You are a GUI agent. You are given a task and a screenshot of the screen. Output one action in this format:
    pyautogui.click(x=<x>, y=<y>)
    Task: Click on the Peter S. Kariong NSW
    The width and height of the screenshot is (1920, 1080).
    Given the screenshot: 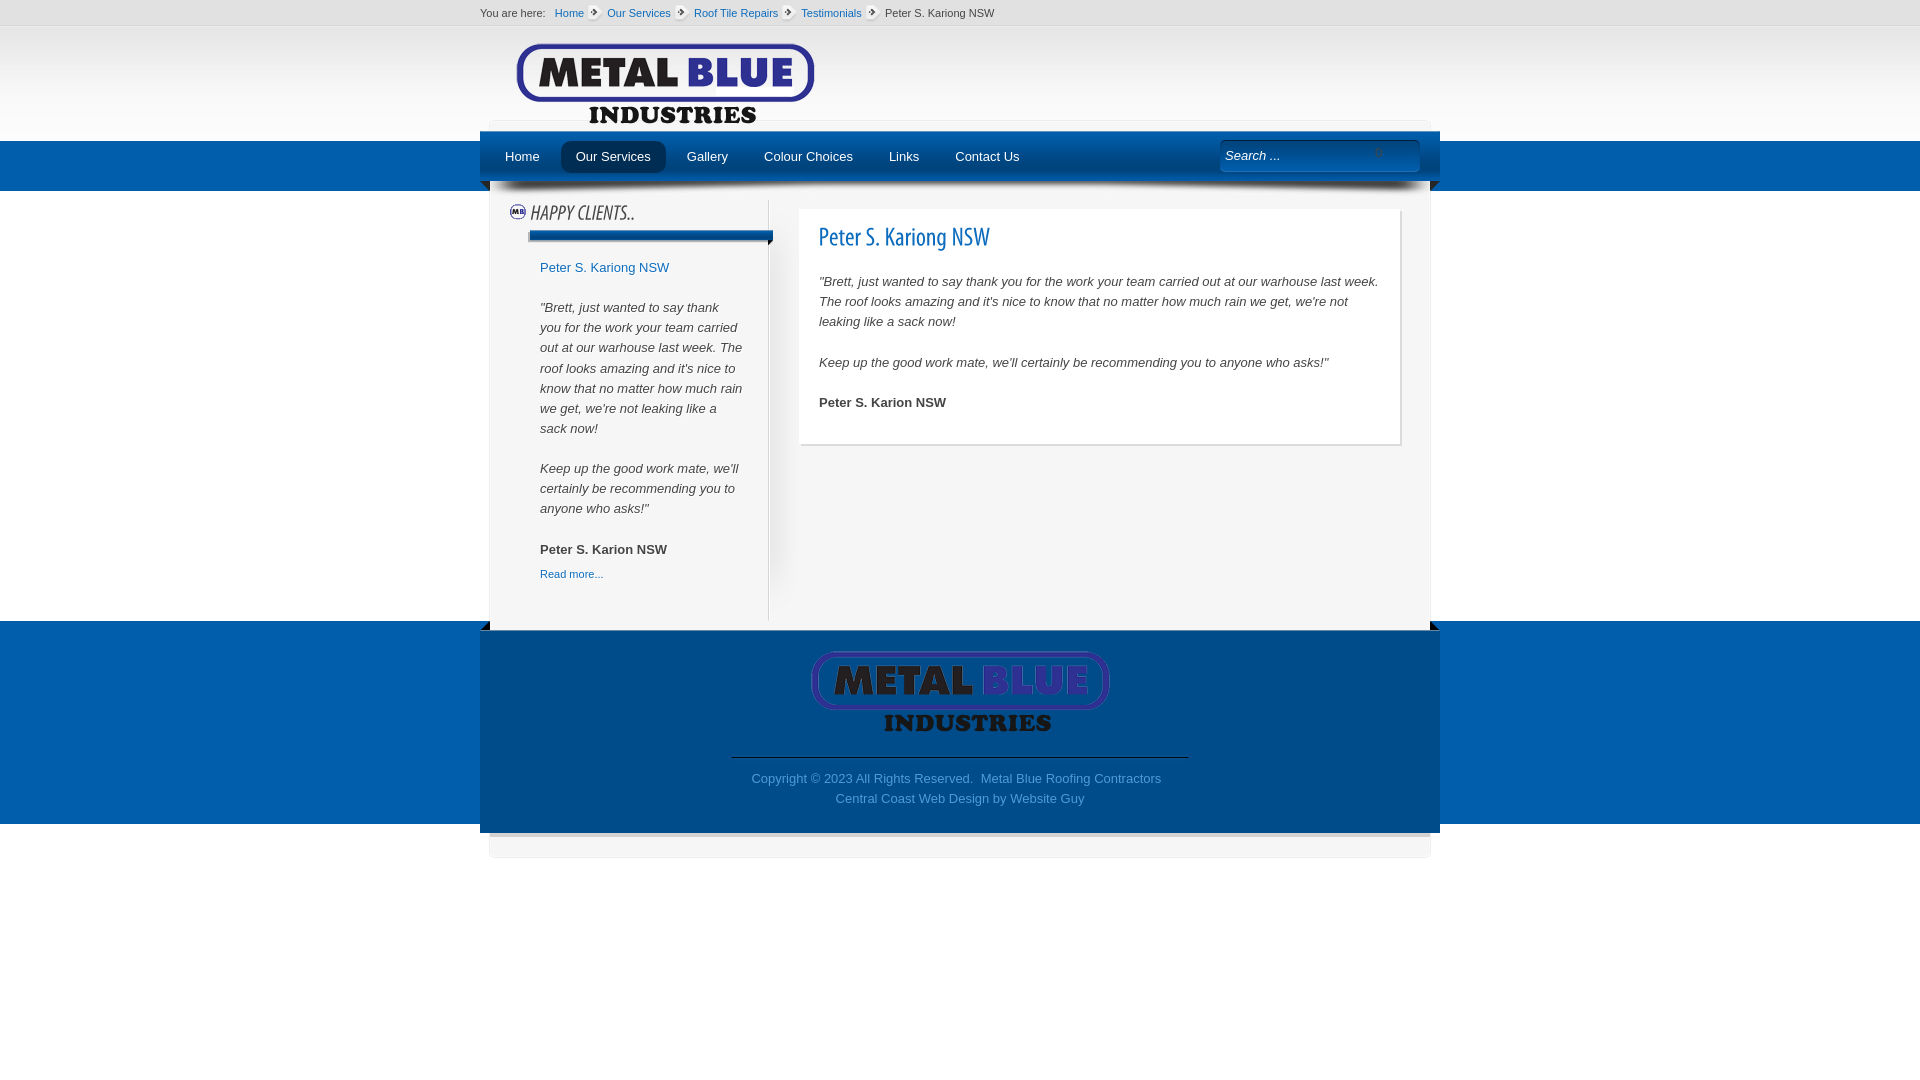 What is the action you would take?
    pyautogui.click(x=604, y=268)
    